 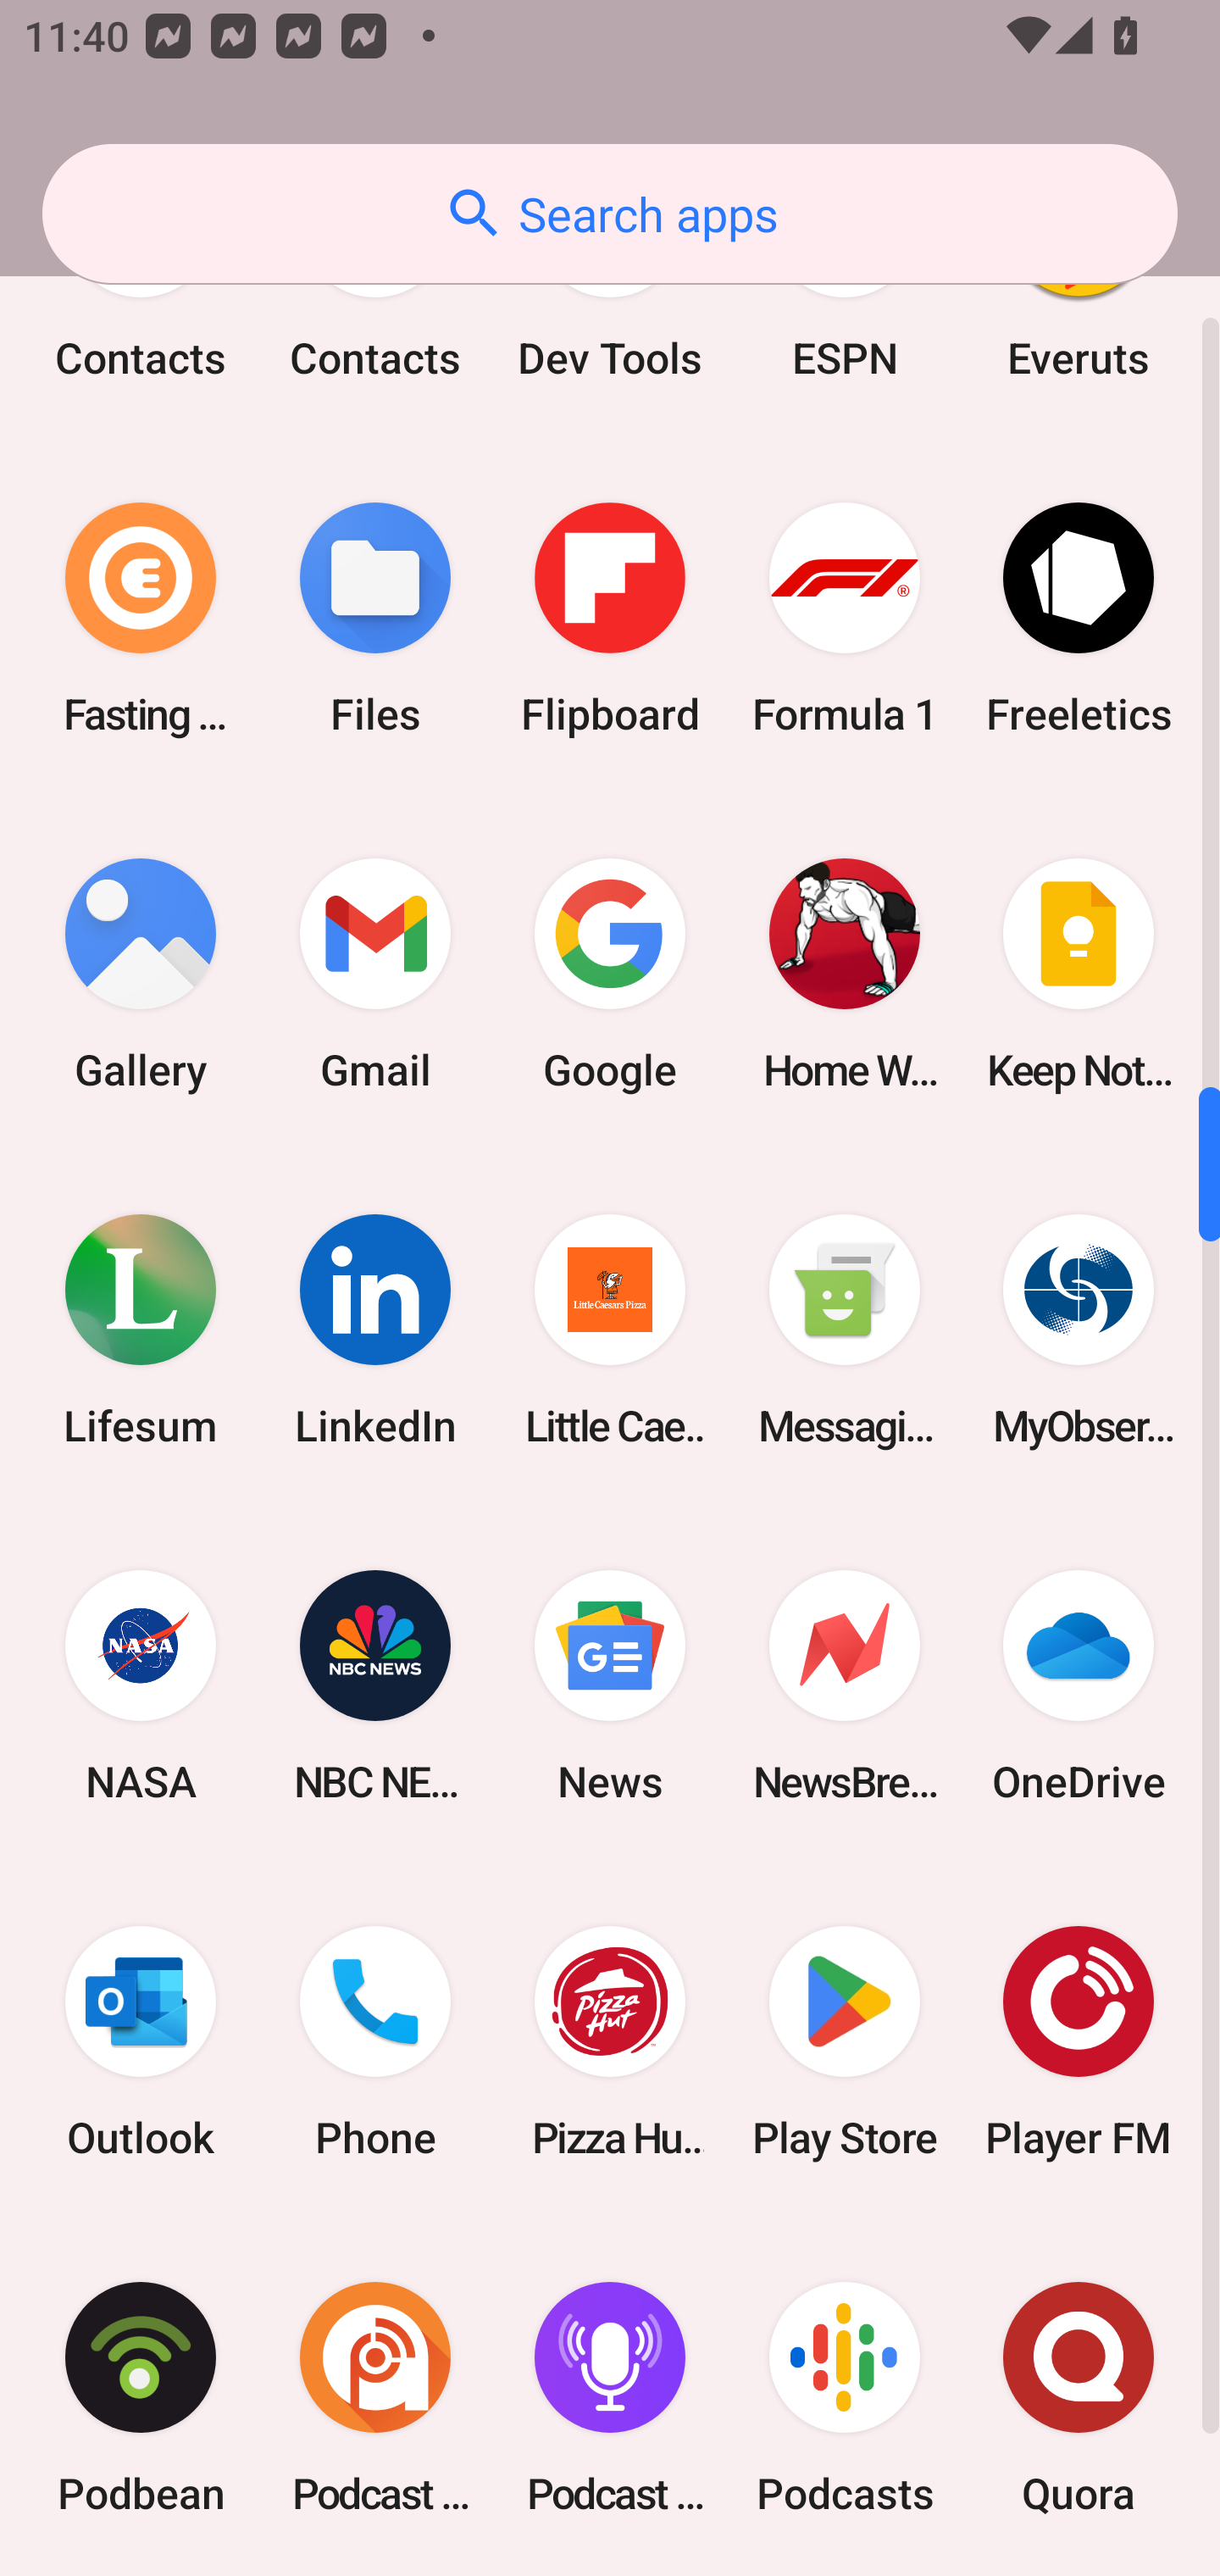 What do you see at coordinates (375, 618) in the screenshot?
I see `Files` at bounding box center [375, 618].